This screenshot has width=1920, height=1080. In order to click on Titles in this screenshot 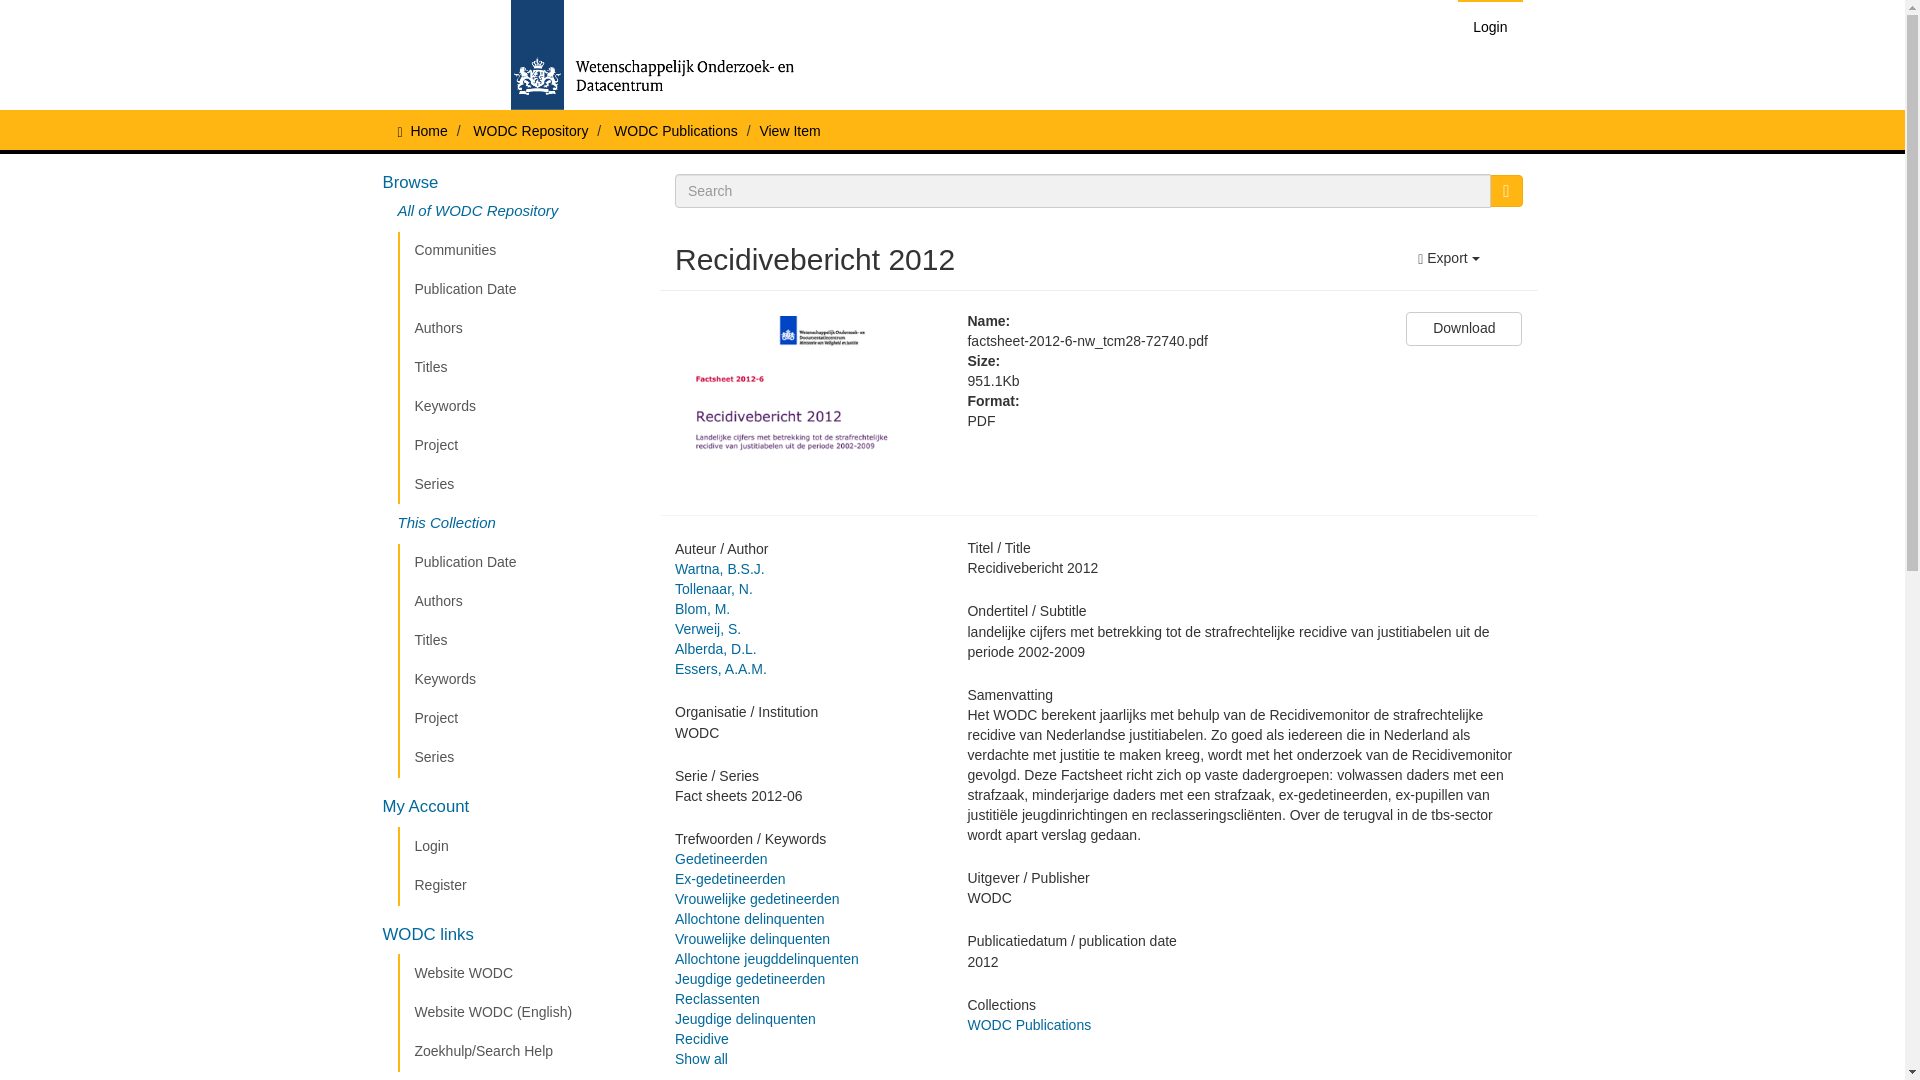, I will do `click(521, 640)`.